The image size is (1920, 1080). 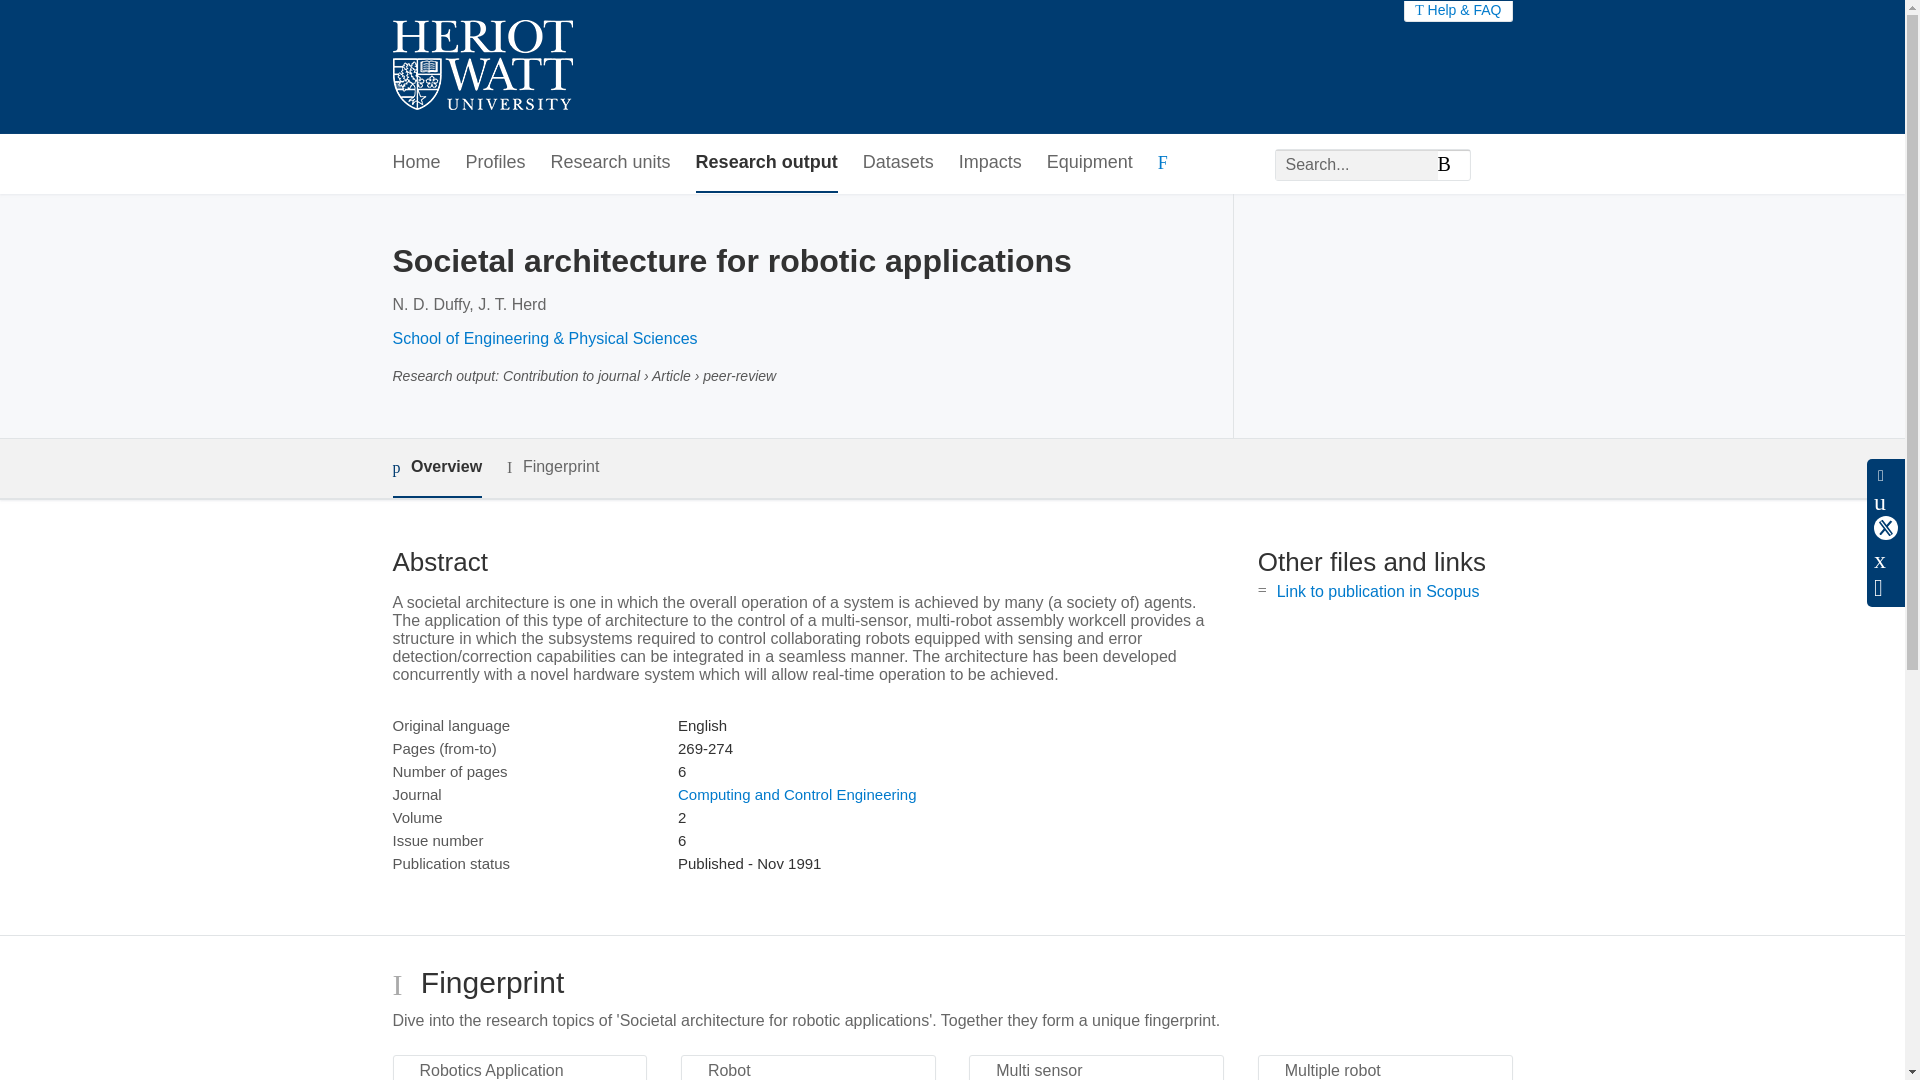 I want to click on Heriot-Watt Research Portal Home, so click(x=482, y=67).